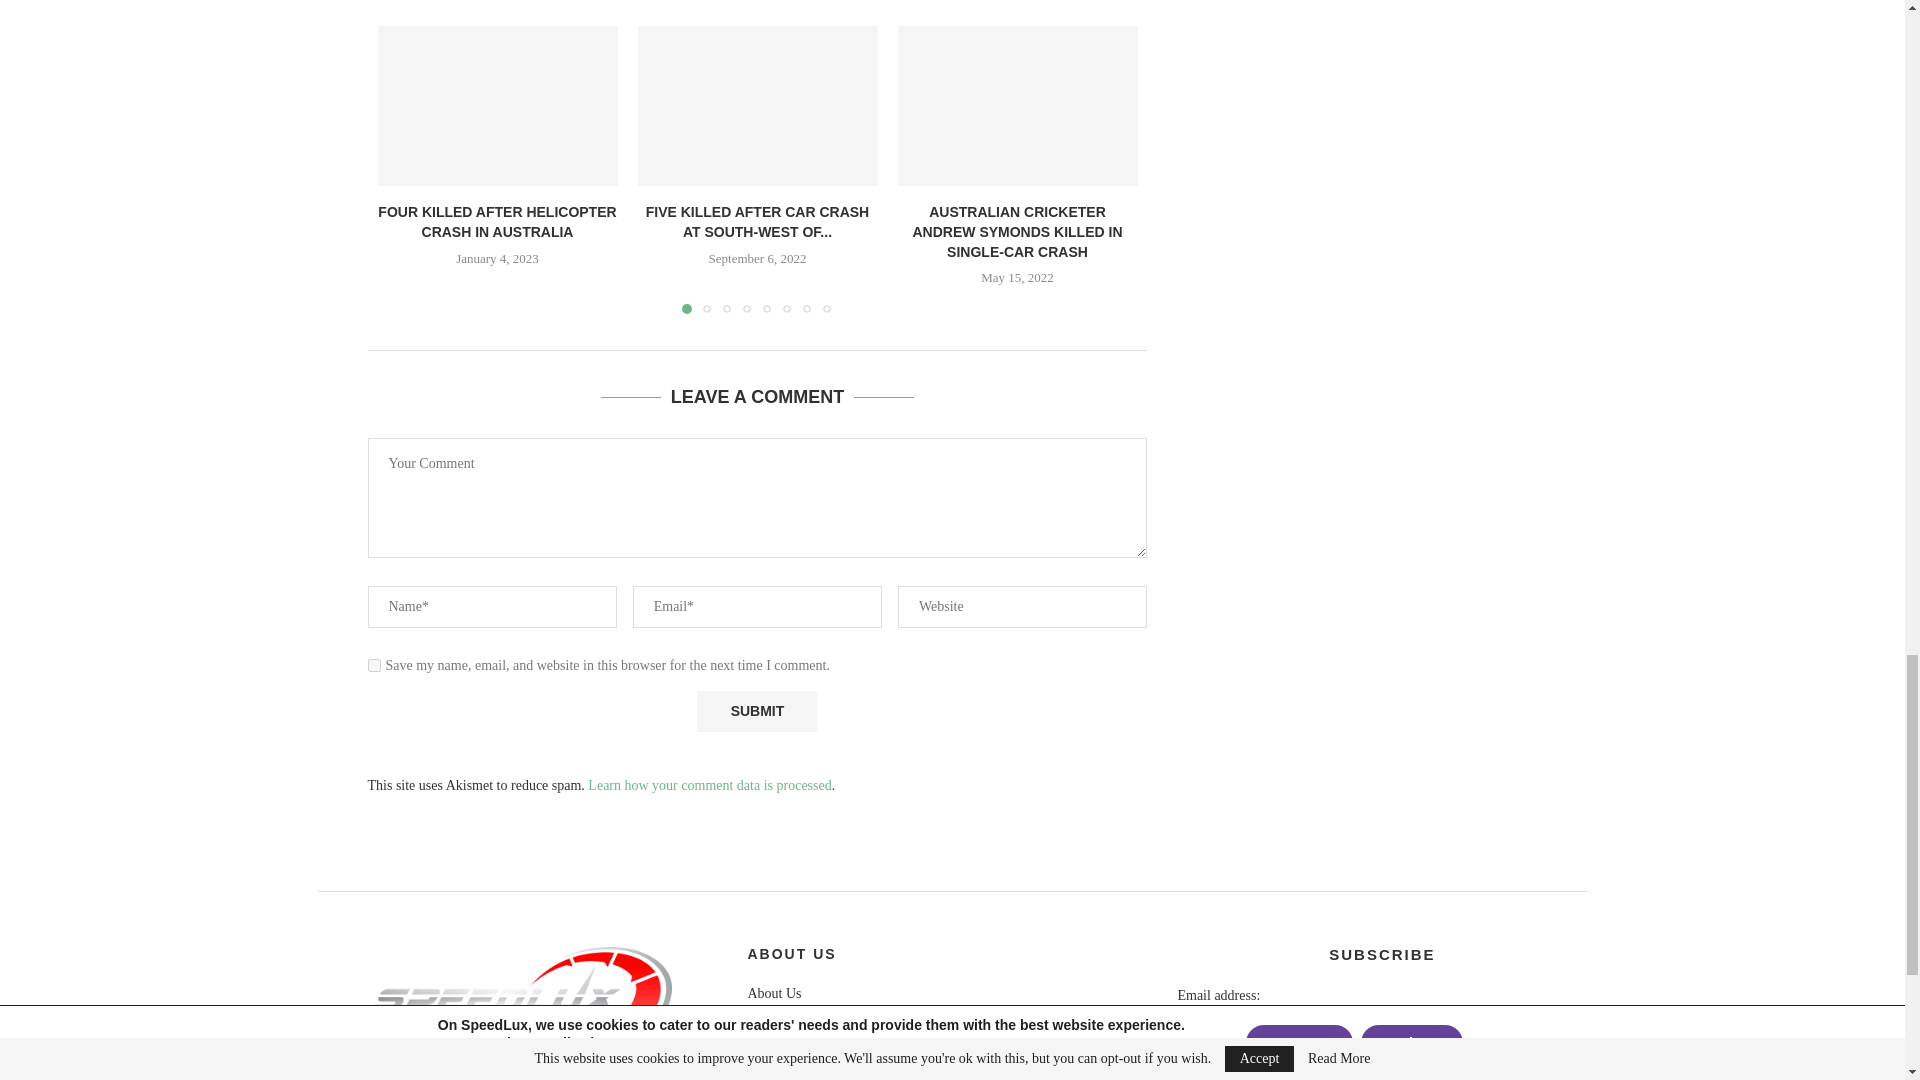 This screenshot has height=1080, width=1920. I want to click on Submit, so click(756, 712).